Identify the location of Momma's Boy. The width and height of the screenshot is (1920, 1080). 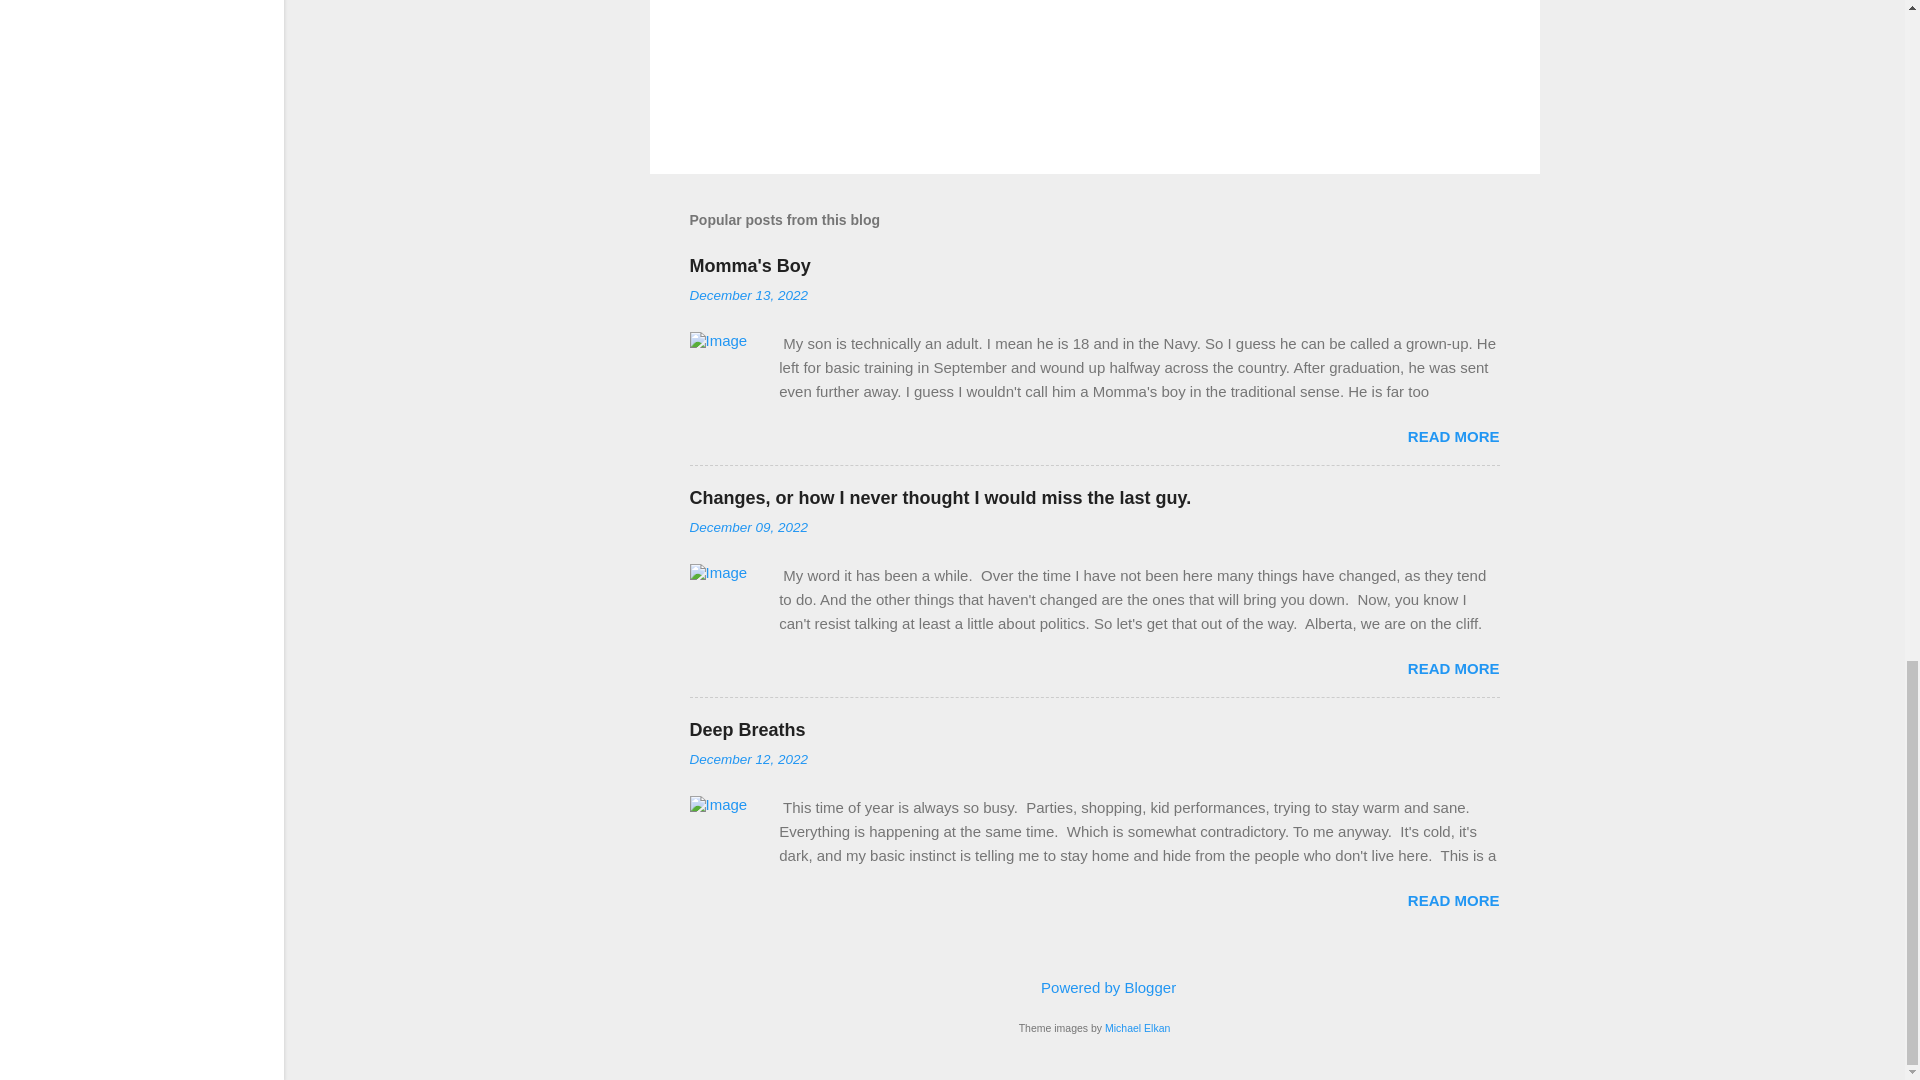
(750, 266).